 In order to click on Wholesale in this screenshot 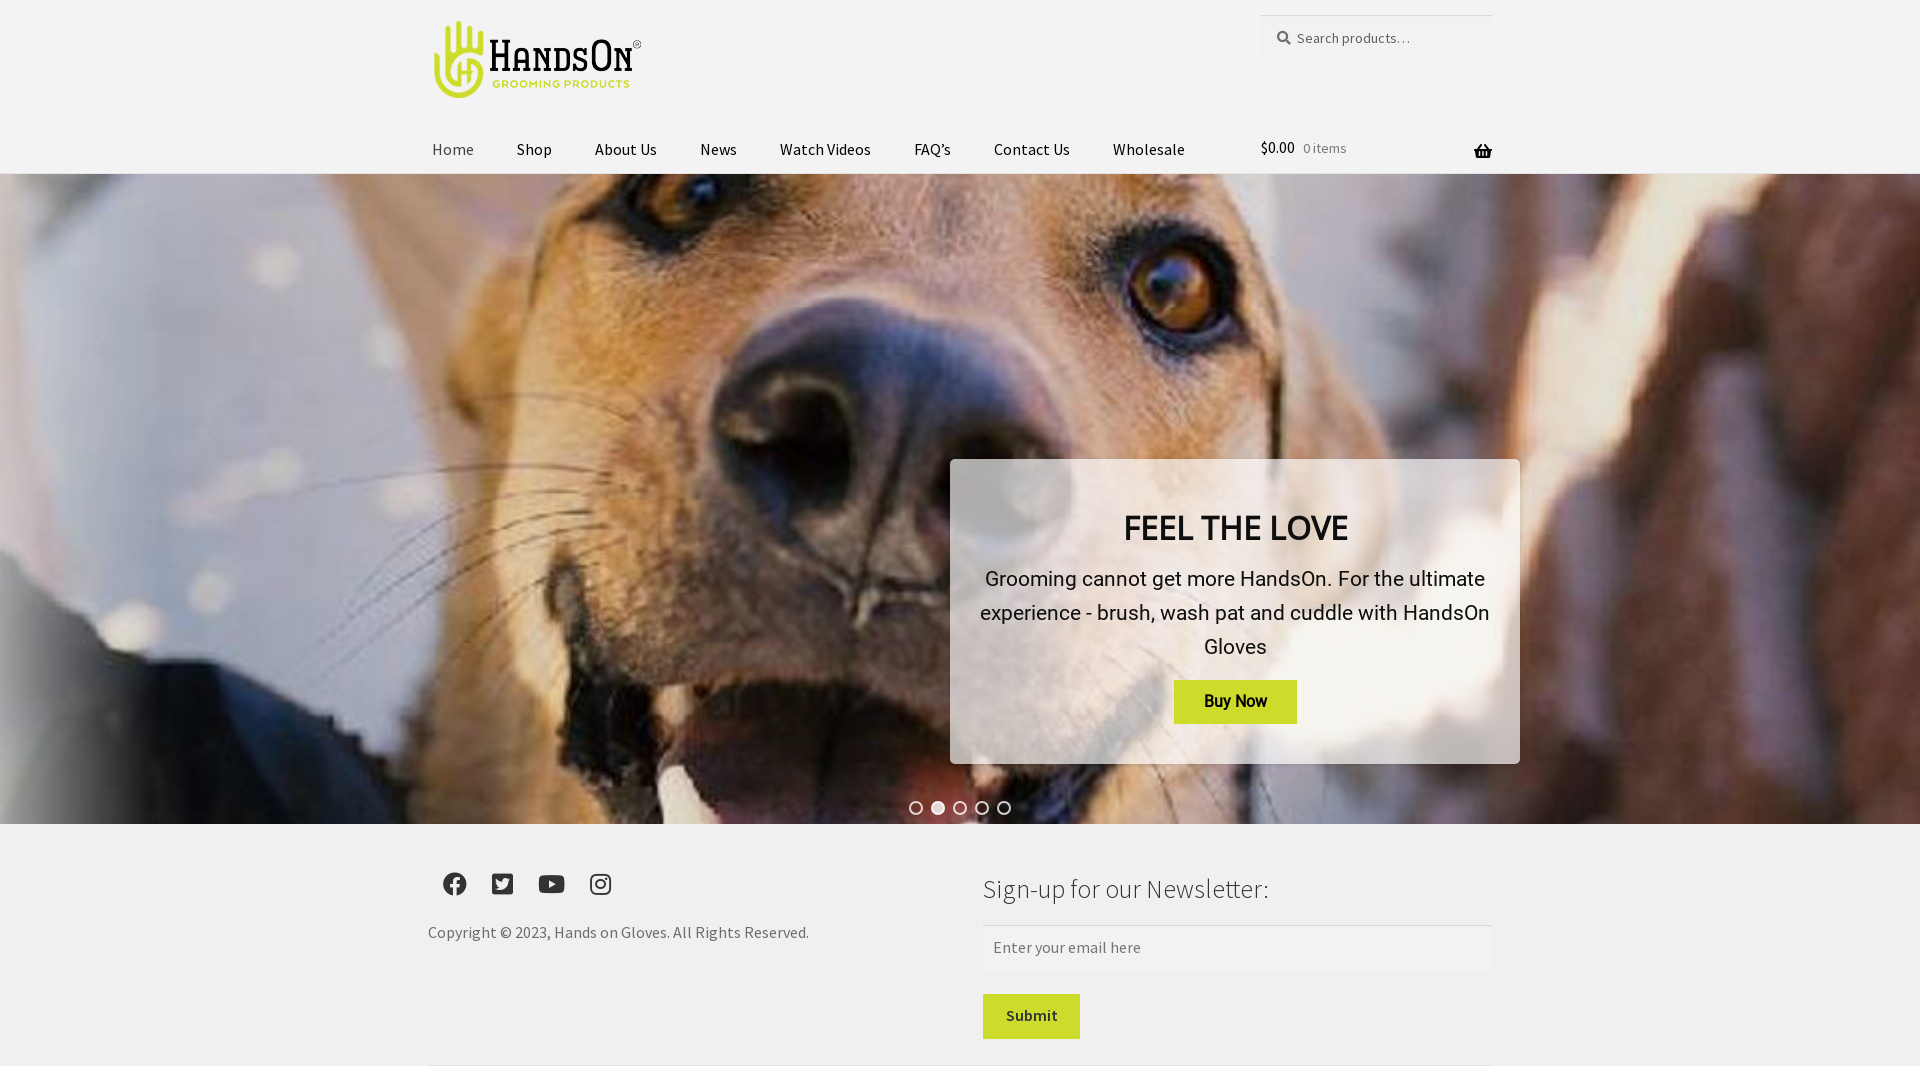, I will do `click(1149, 150)`.